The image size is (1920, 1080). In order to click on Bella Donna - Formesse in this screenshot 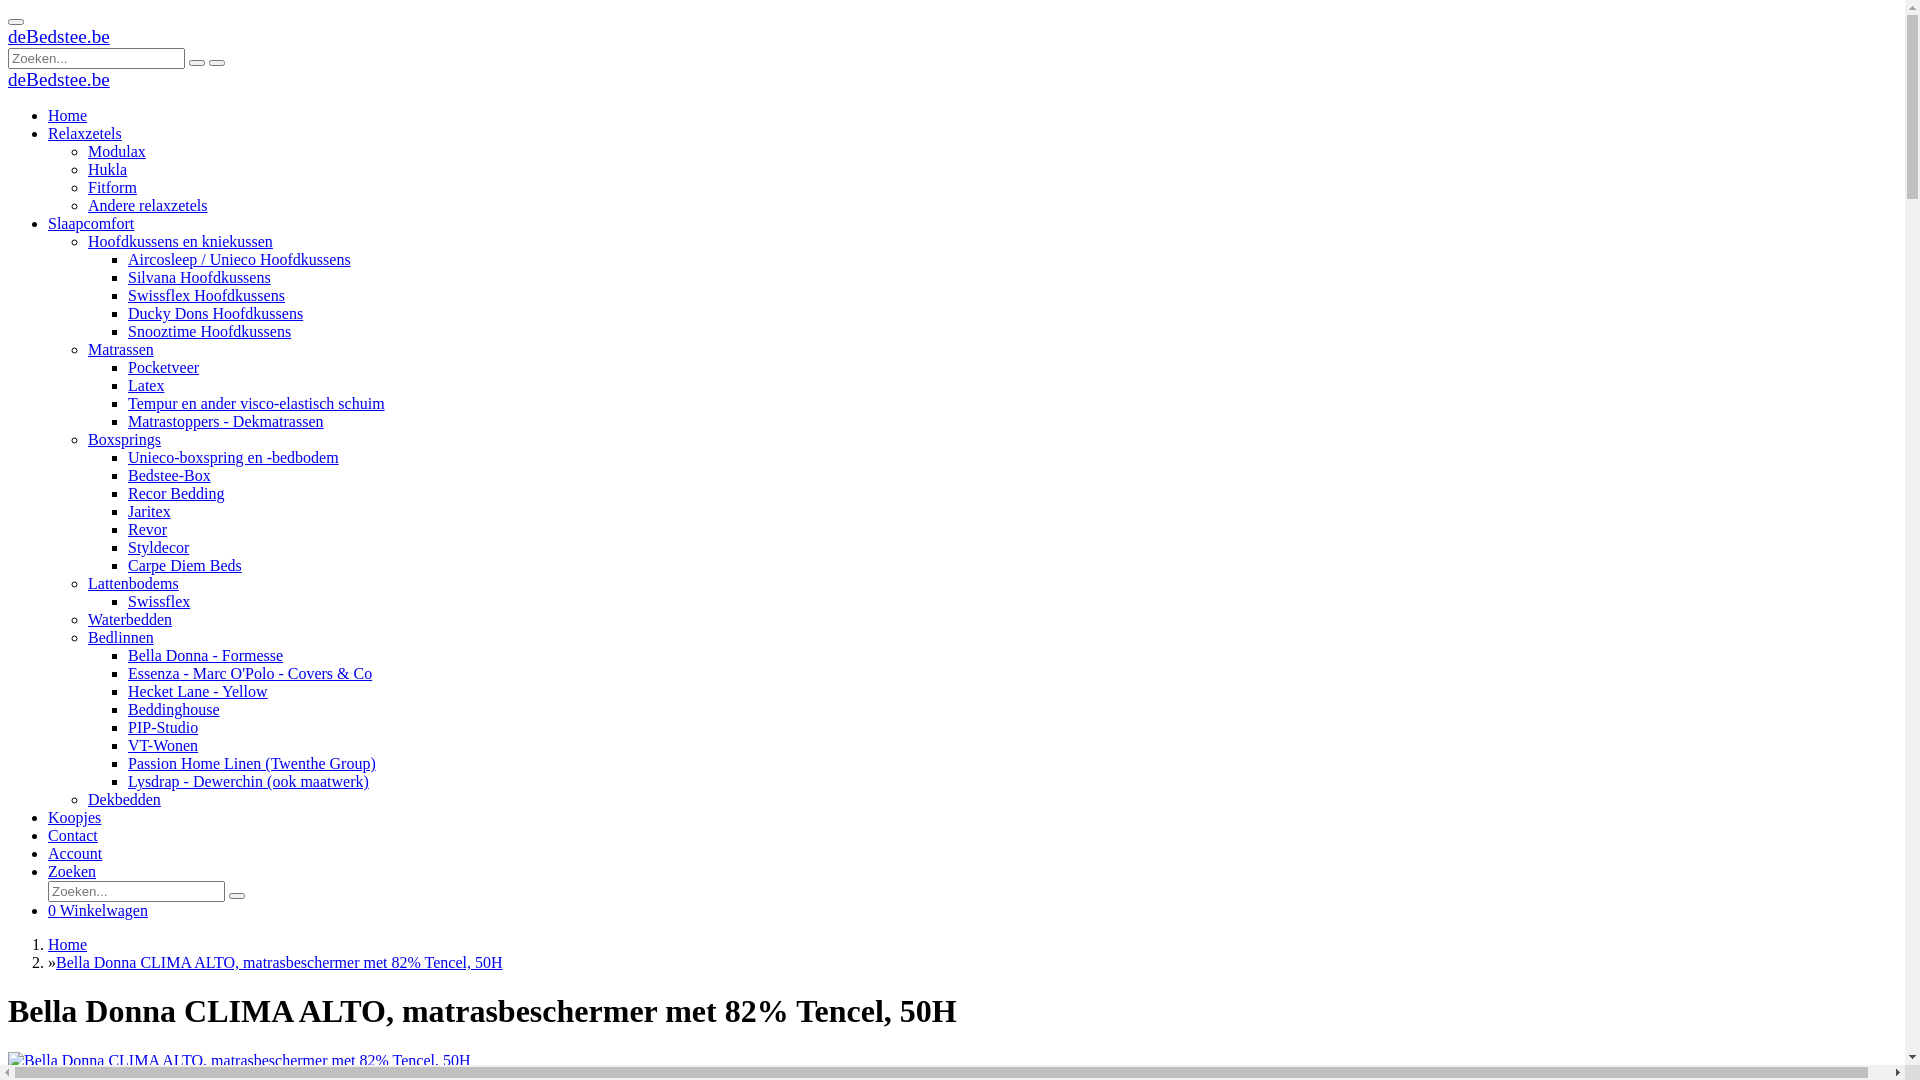, I will do `click(206, 656)`.